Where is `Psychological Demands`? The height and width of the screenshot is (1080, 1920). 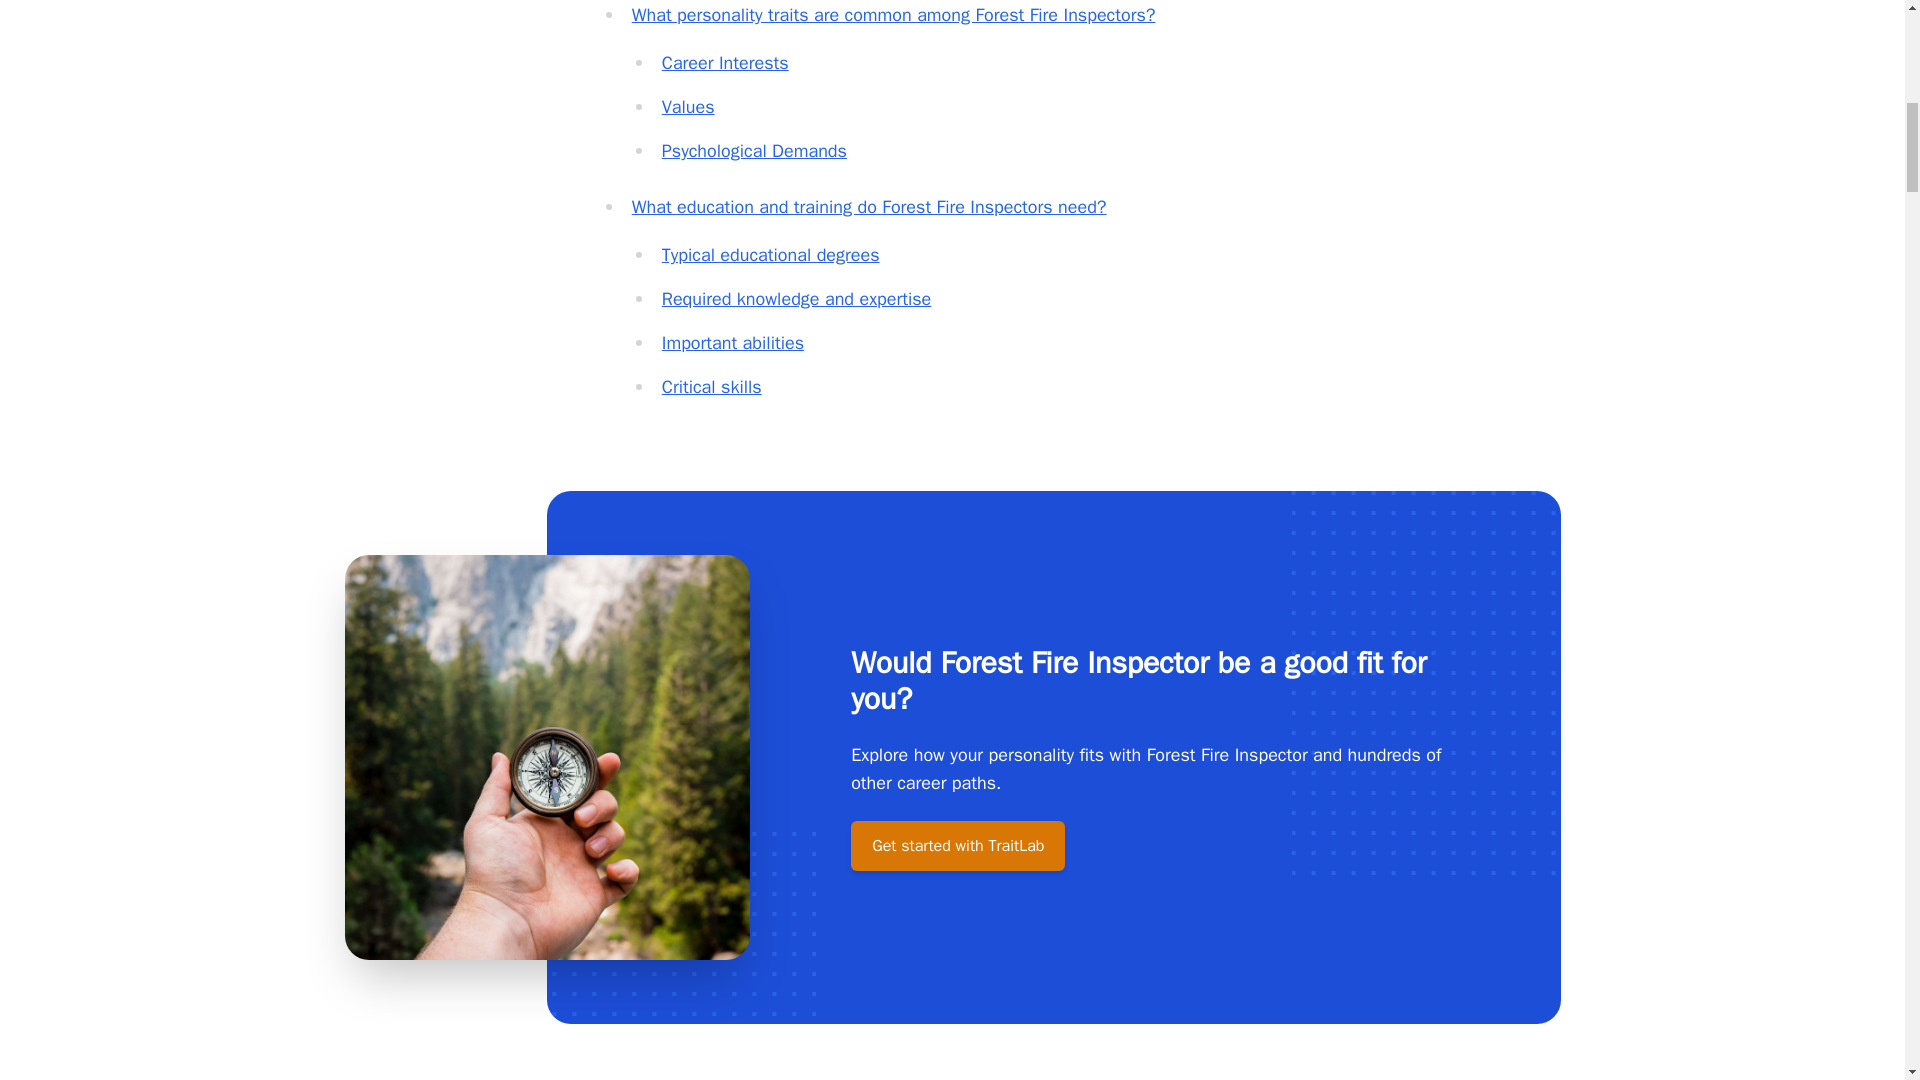
Psychological Demands is located at coordinates (754, 151).